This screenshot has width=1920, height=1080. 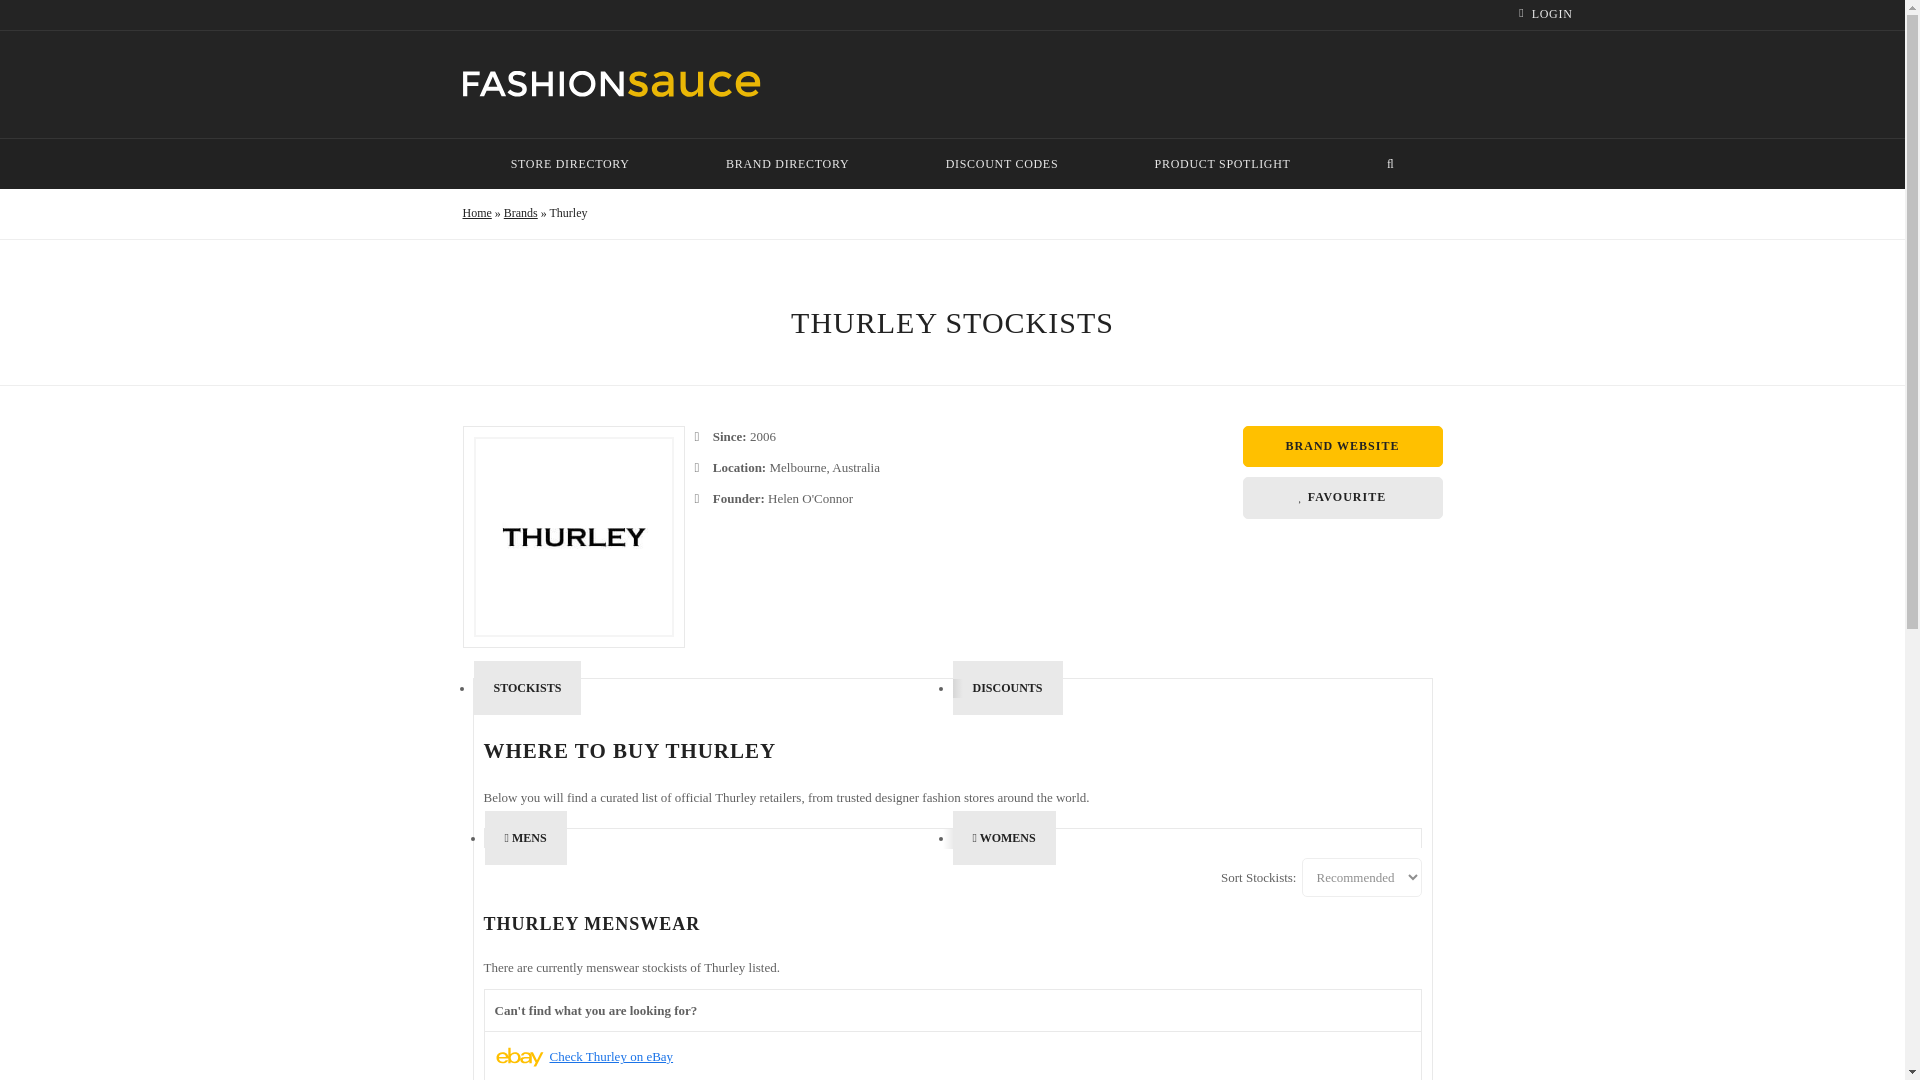 I want to click on Check Thurley on eBay, so click(x=951, y=1056).